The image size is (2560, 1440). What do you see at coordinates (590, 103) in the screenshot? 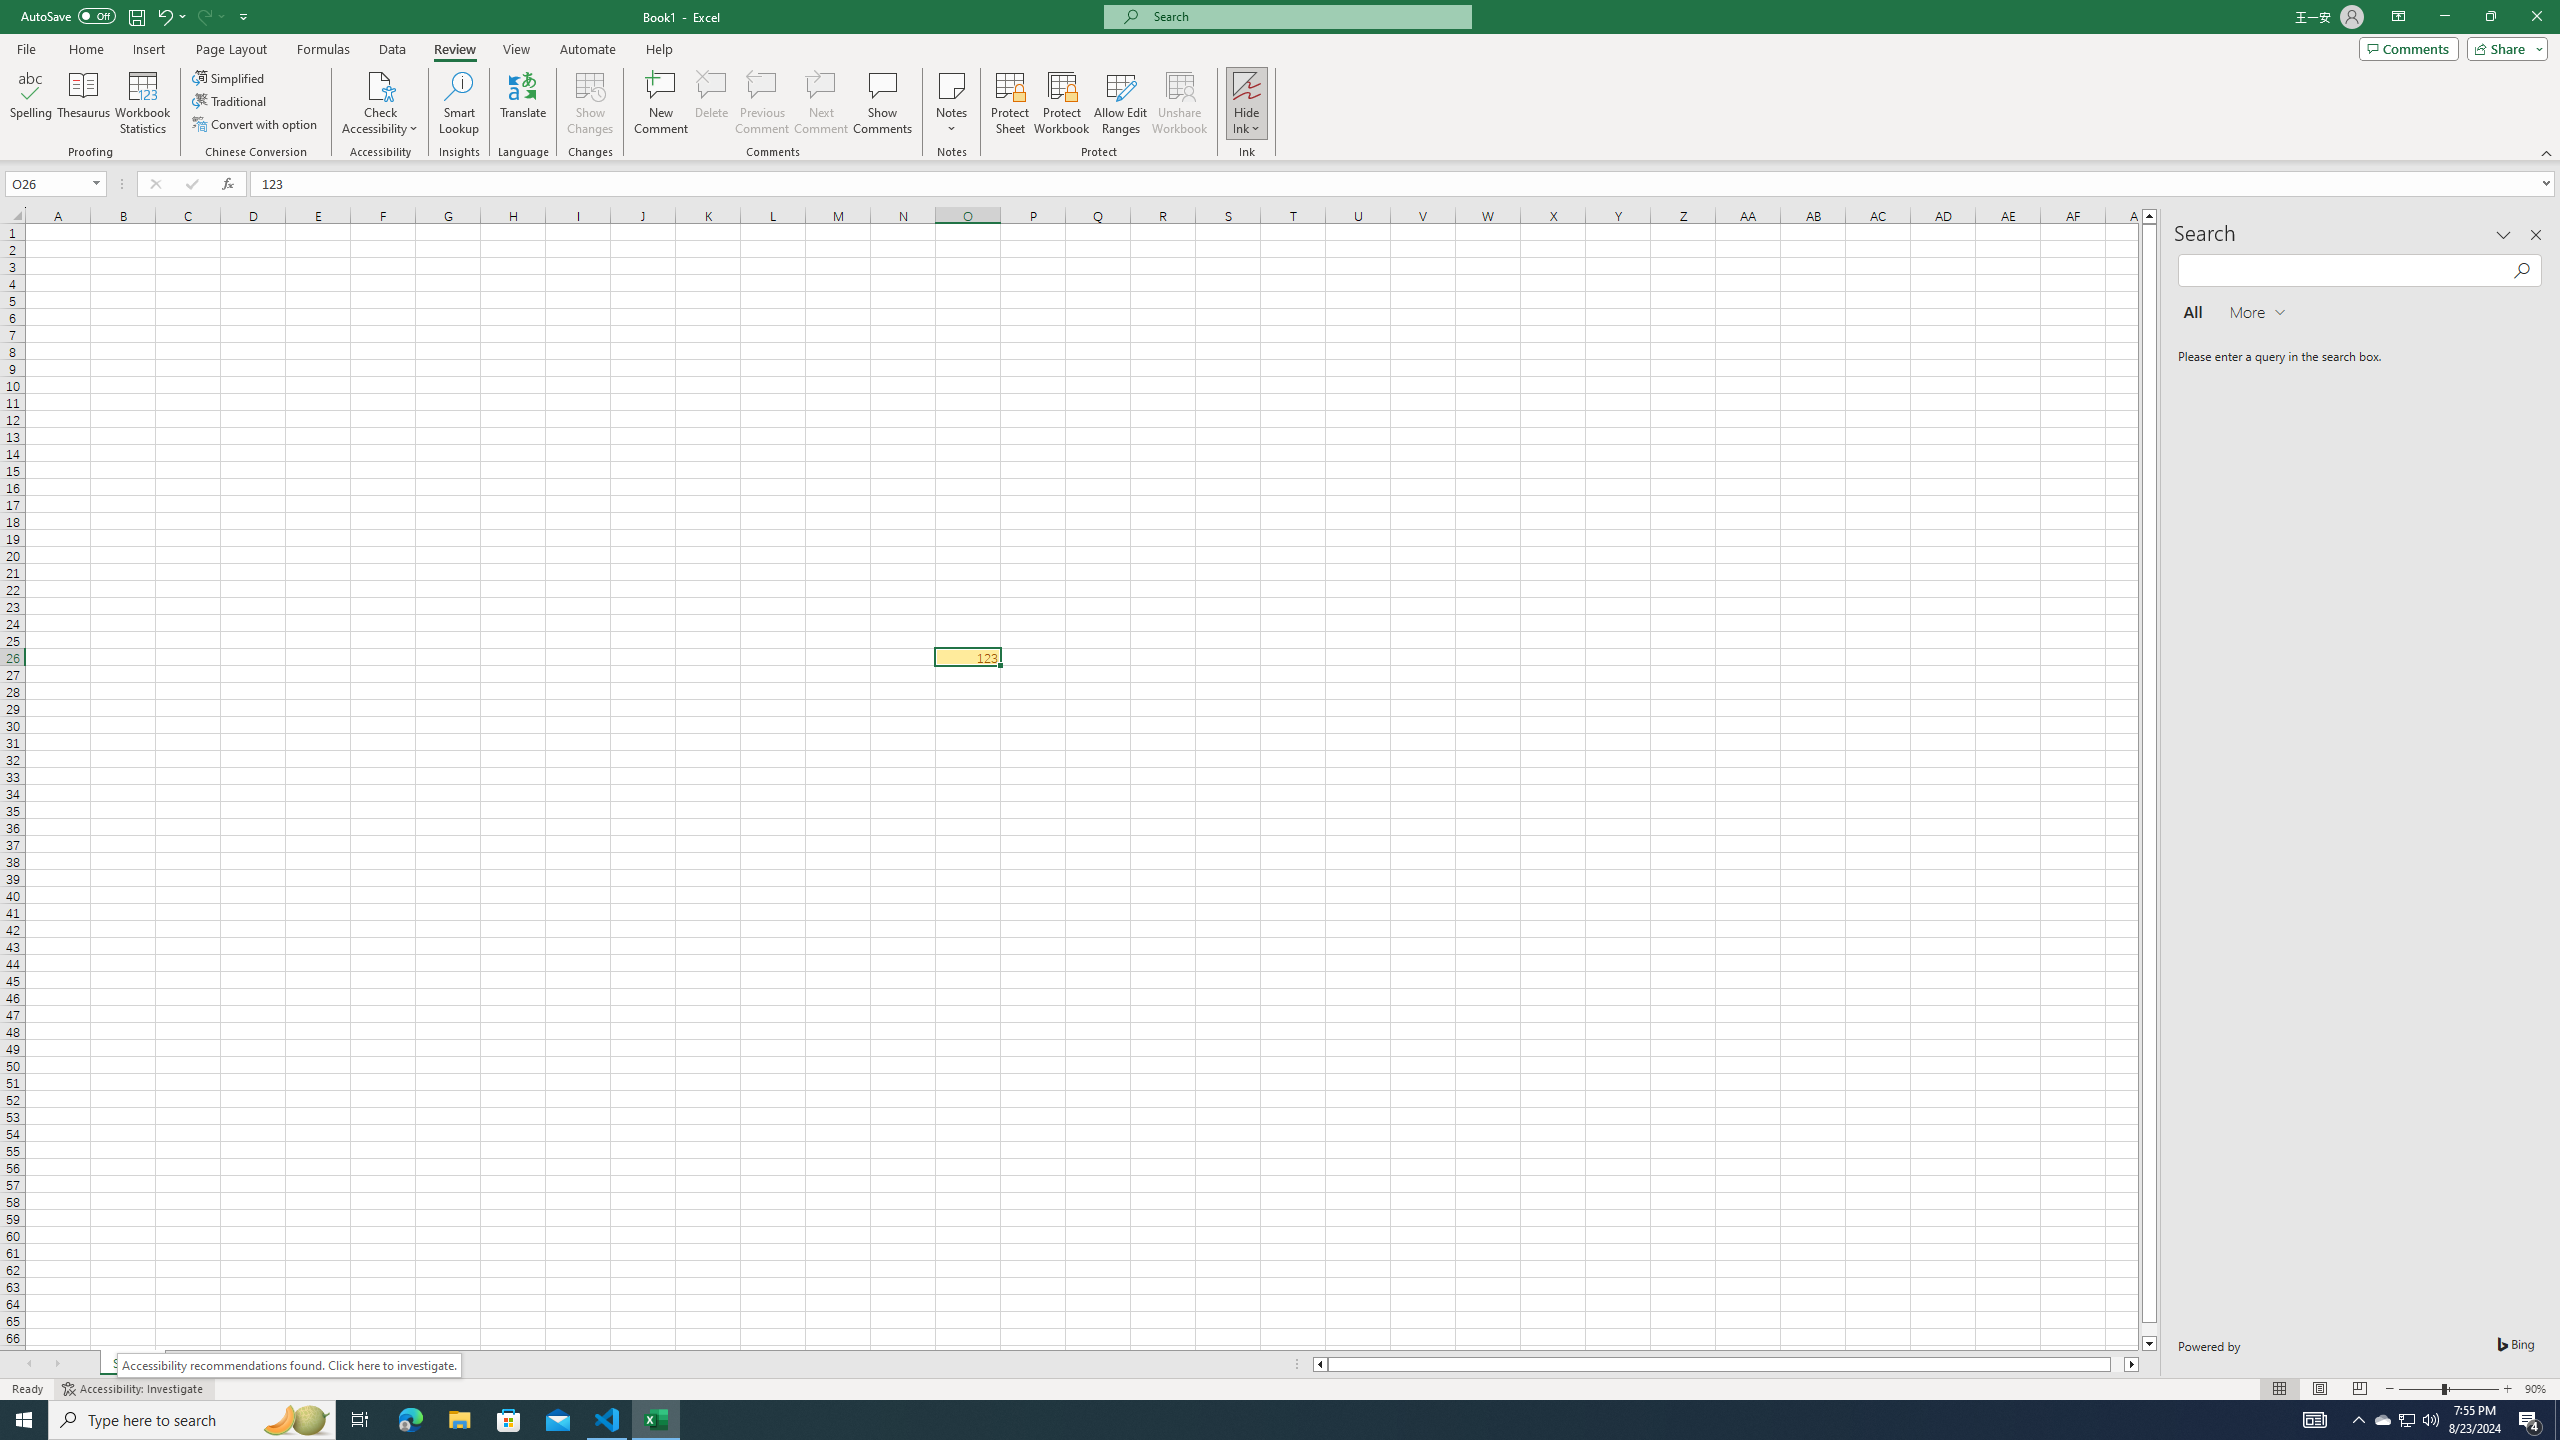
I see `Show Changes` at bounding box center [590, 103].